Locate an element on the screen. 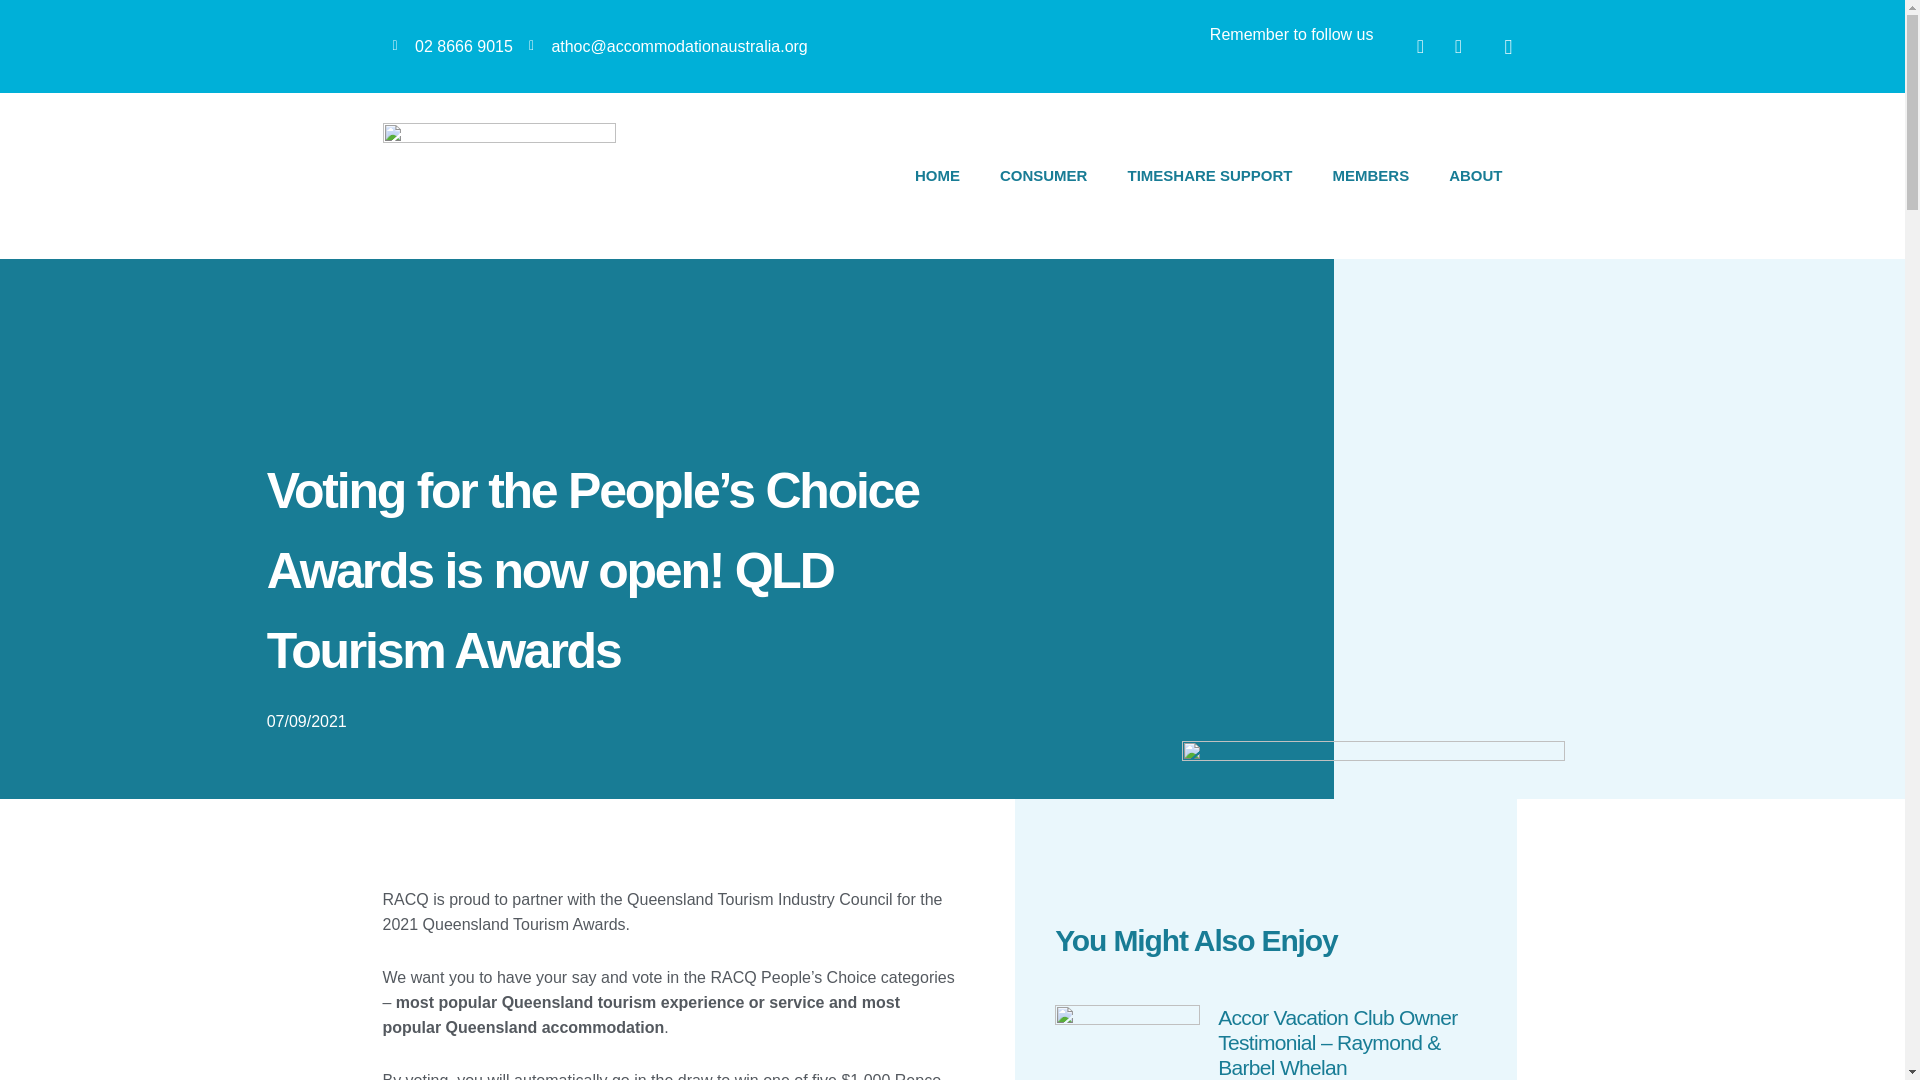  MEMBERS is located at coordinates (1370, 176).